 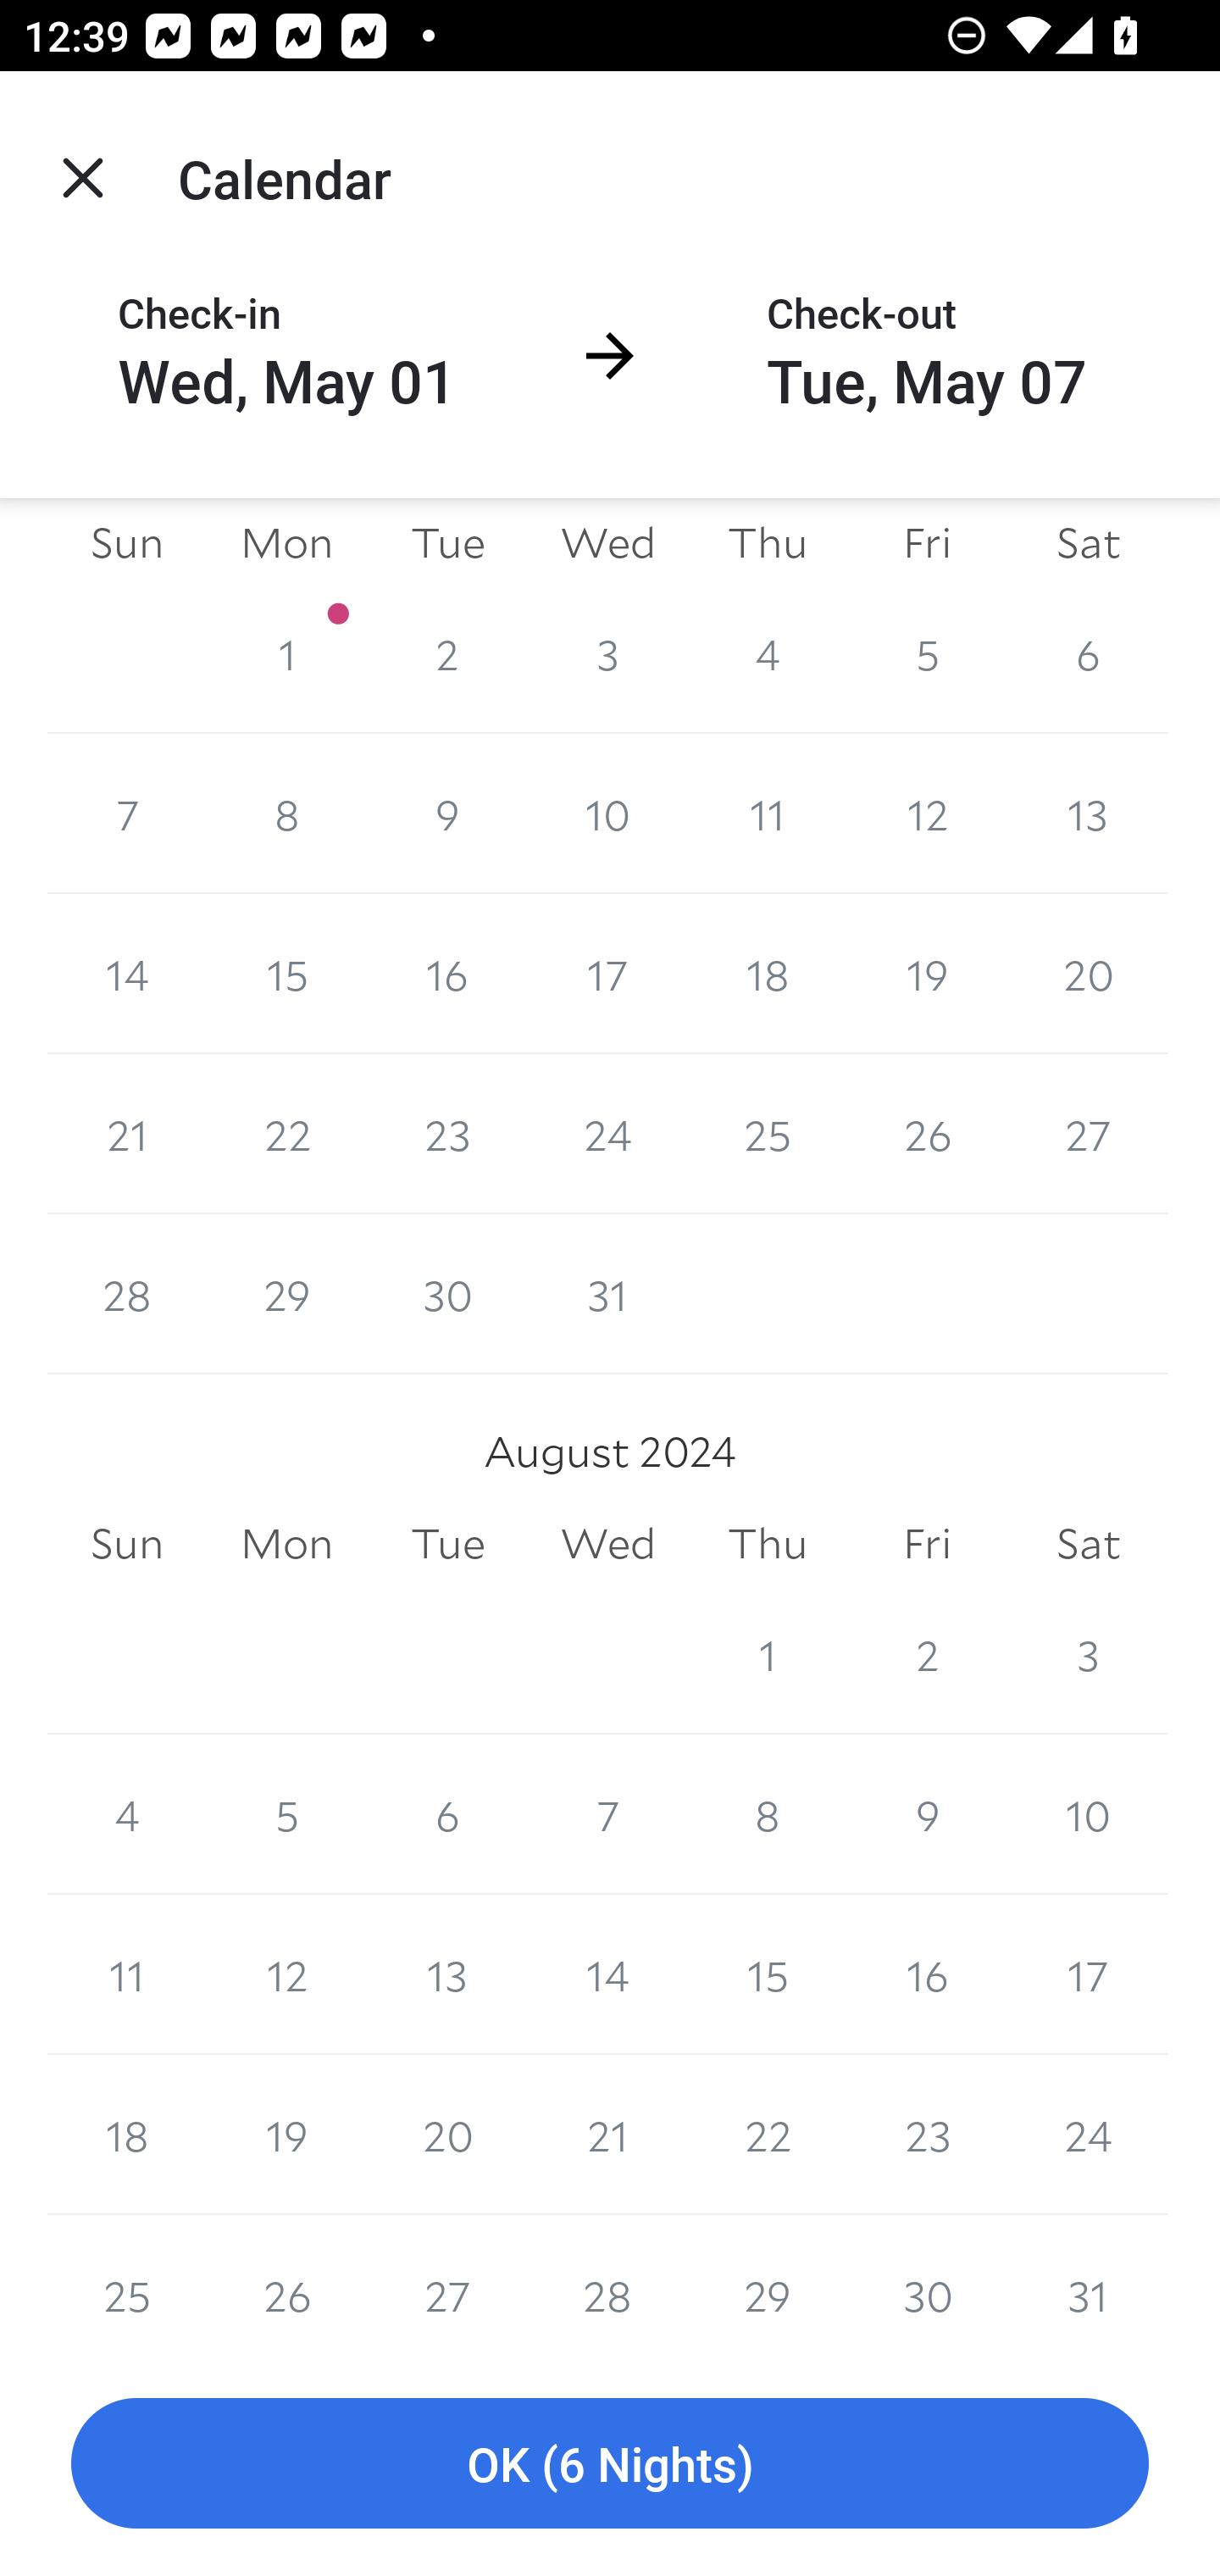 I want to click on Mon, so click(x=286, y=542).